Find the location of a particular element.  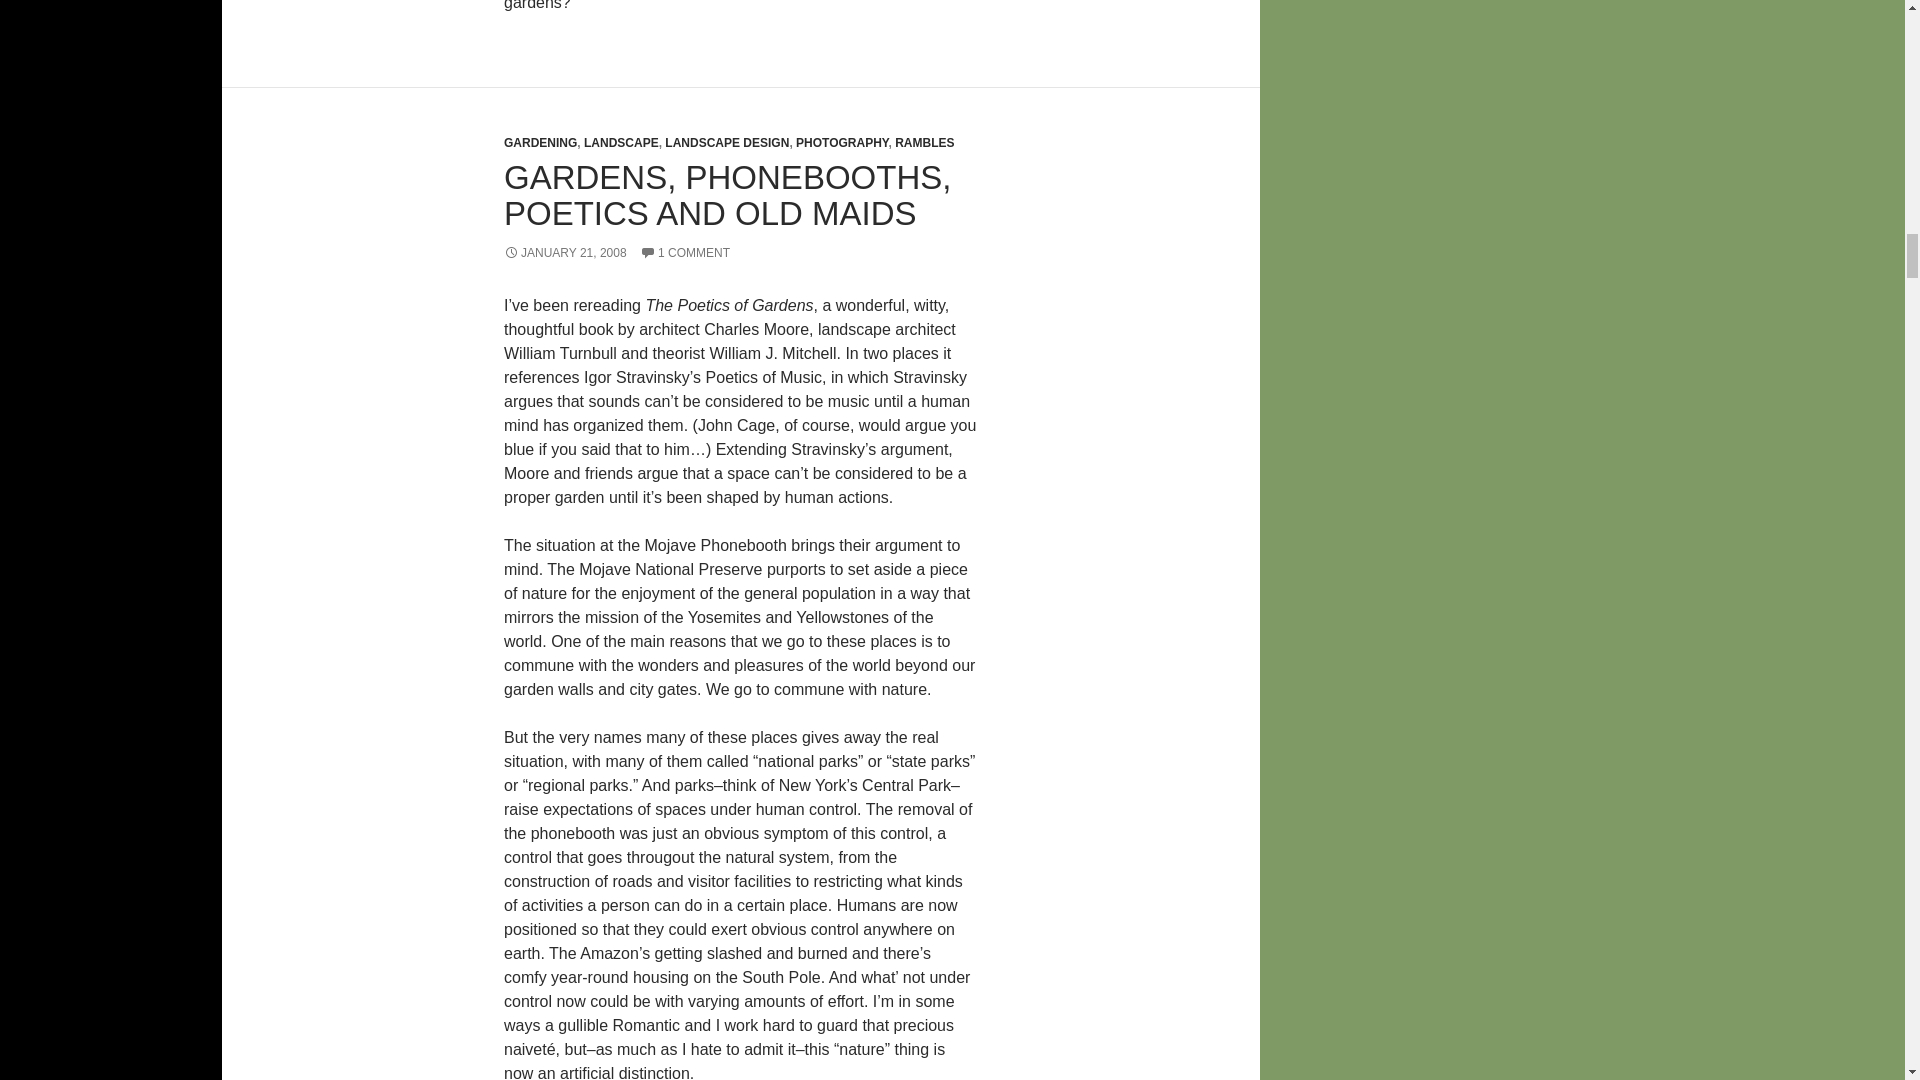

GARDENING is located at coordinates (540, 143).